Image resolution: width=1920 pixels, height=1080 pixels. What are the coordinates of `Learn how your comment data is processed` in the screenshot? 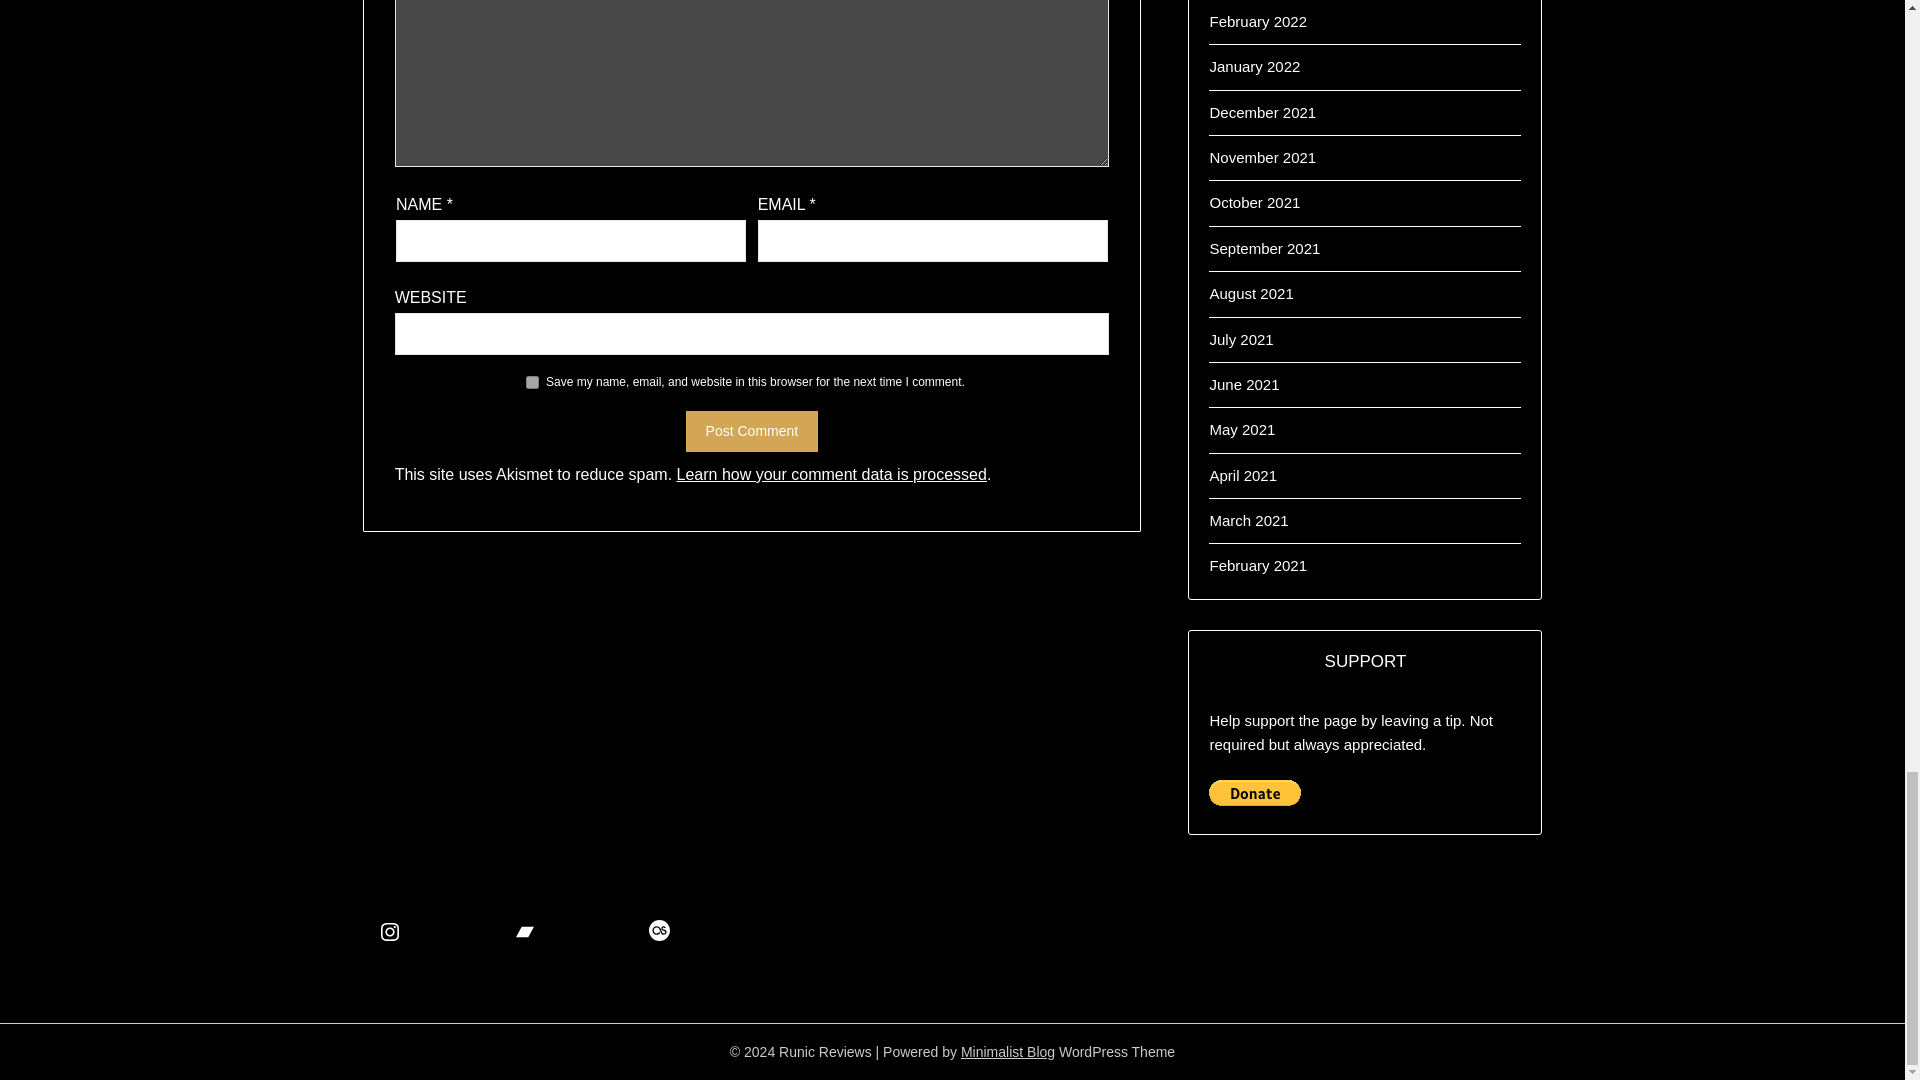 It's located at (832, 474).